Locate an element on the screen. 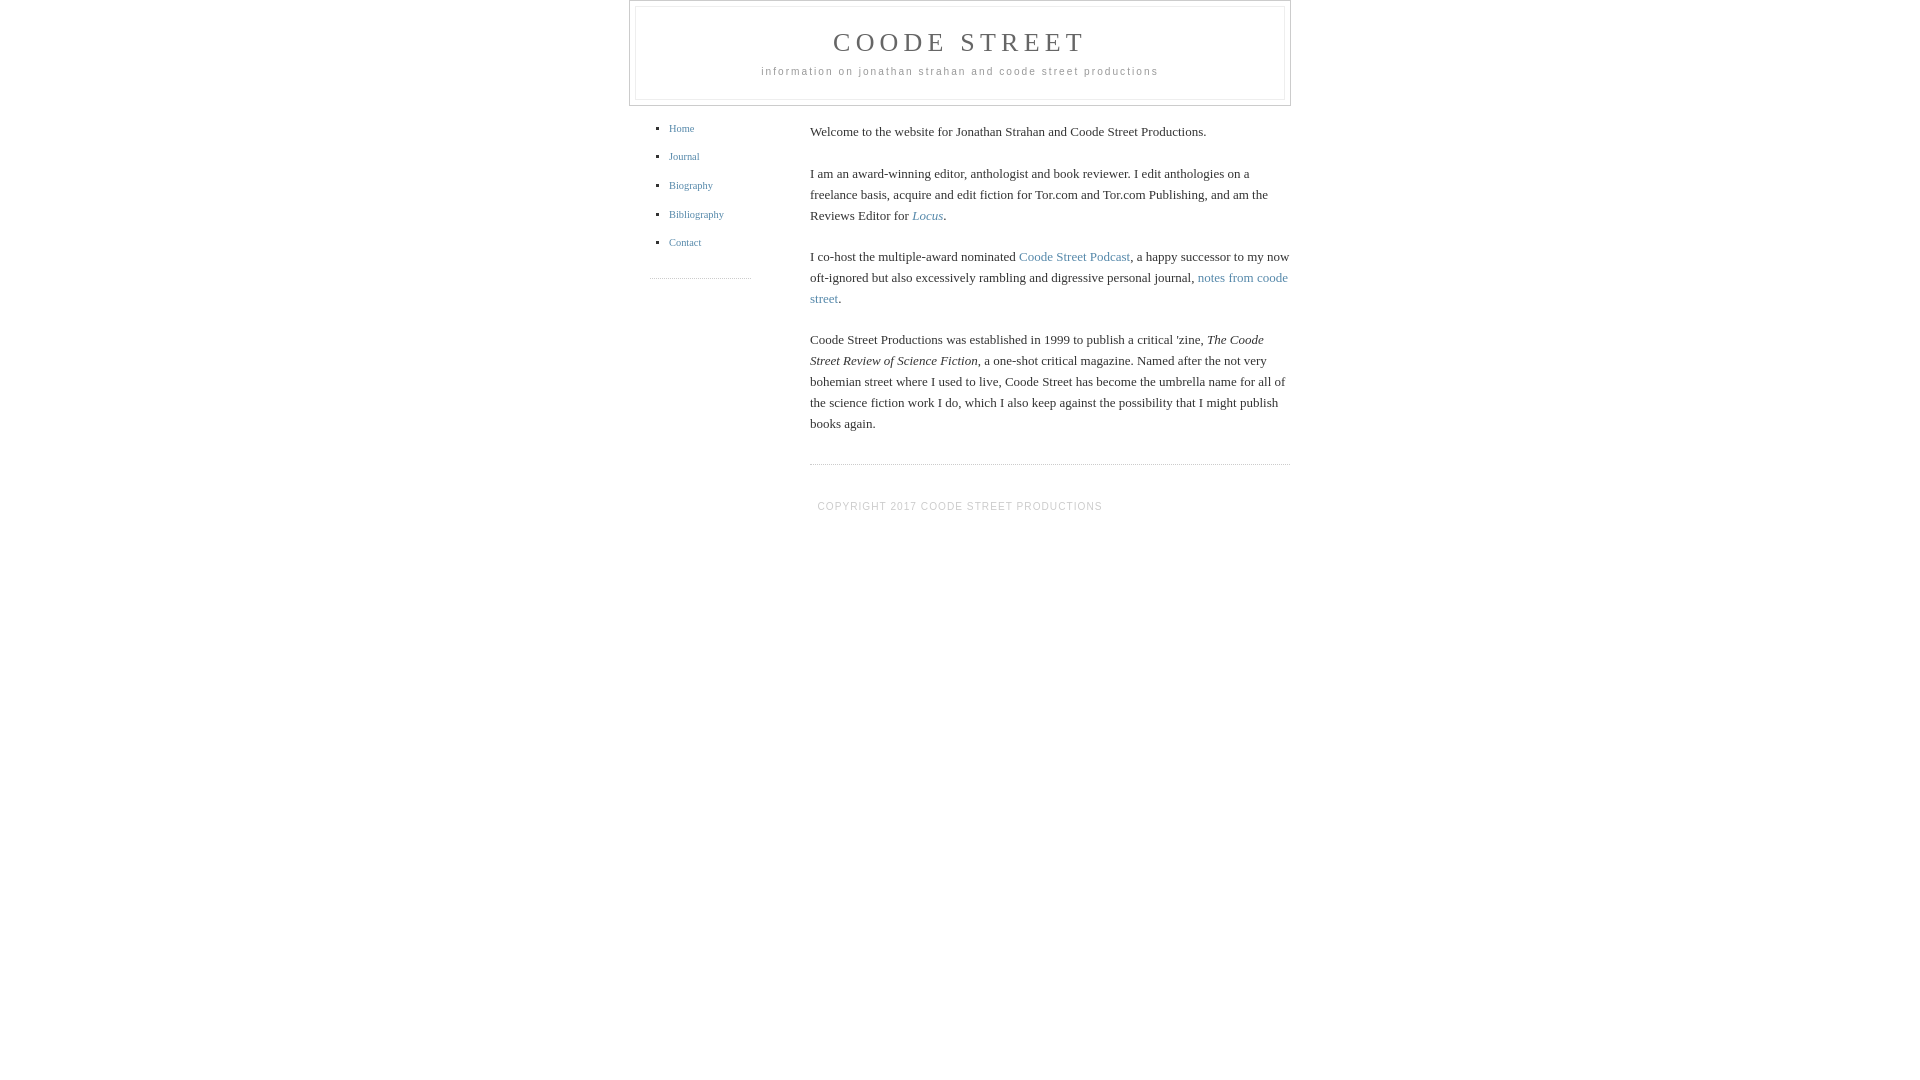  notes from coode street is located at coordinates (1049, 288).